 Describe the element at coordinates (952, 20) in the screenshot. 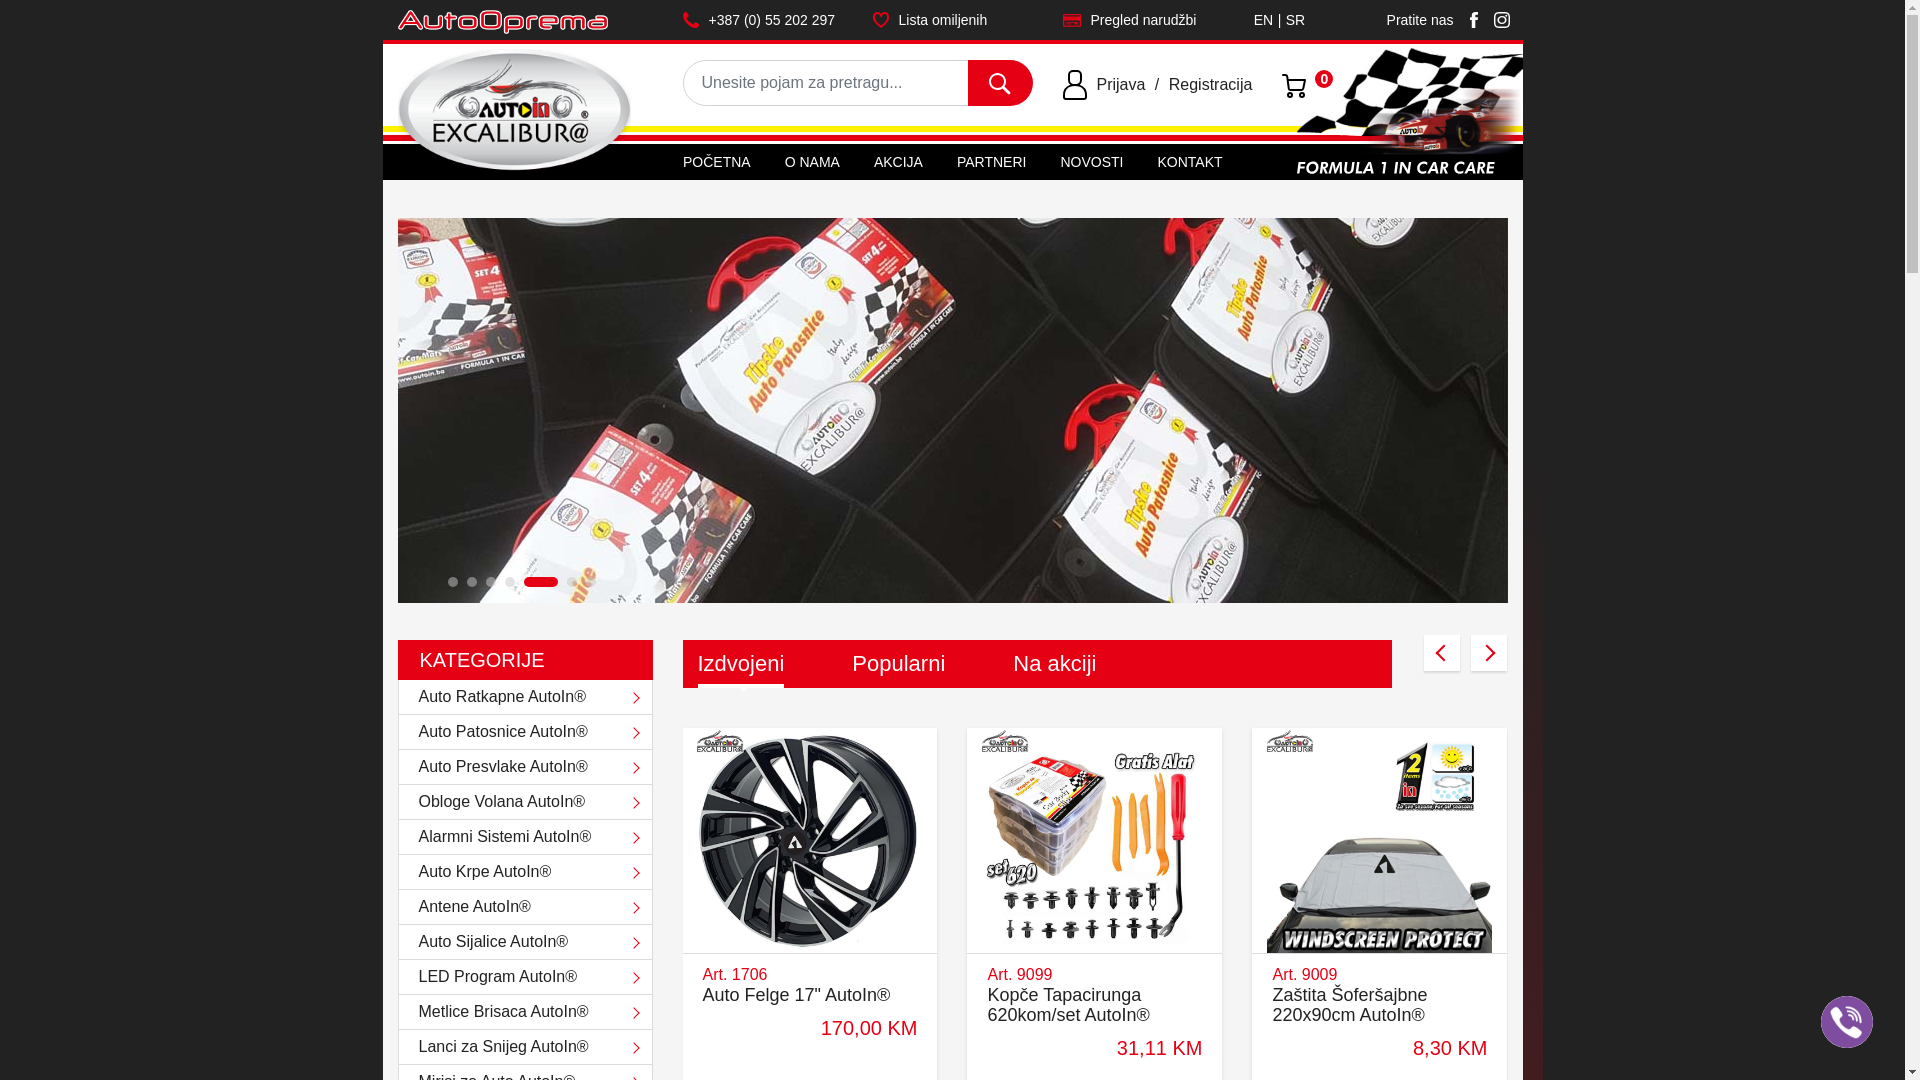

I see `Lista omiljenih` at that location.